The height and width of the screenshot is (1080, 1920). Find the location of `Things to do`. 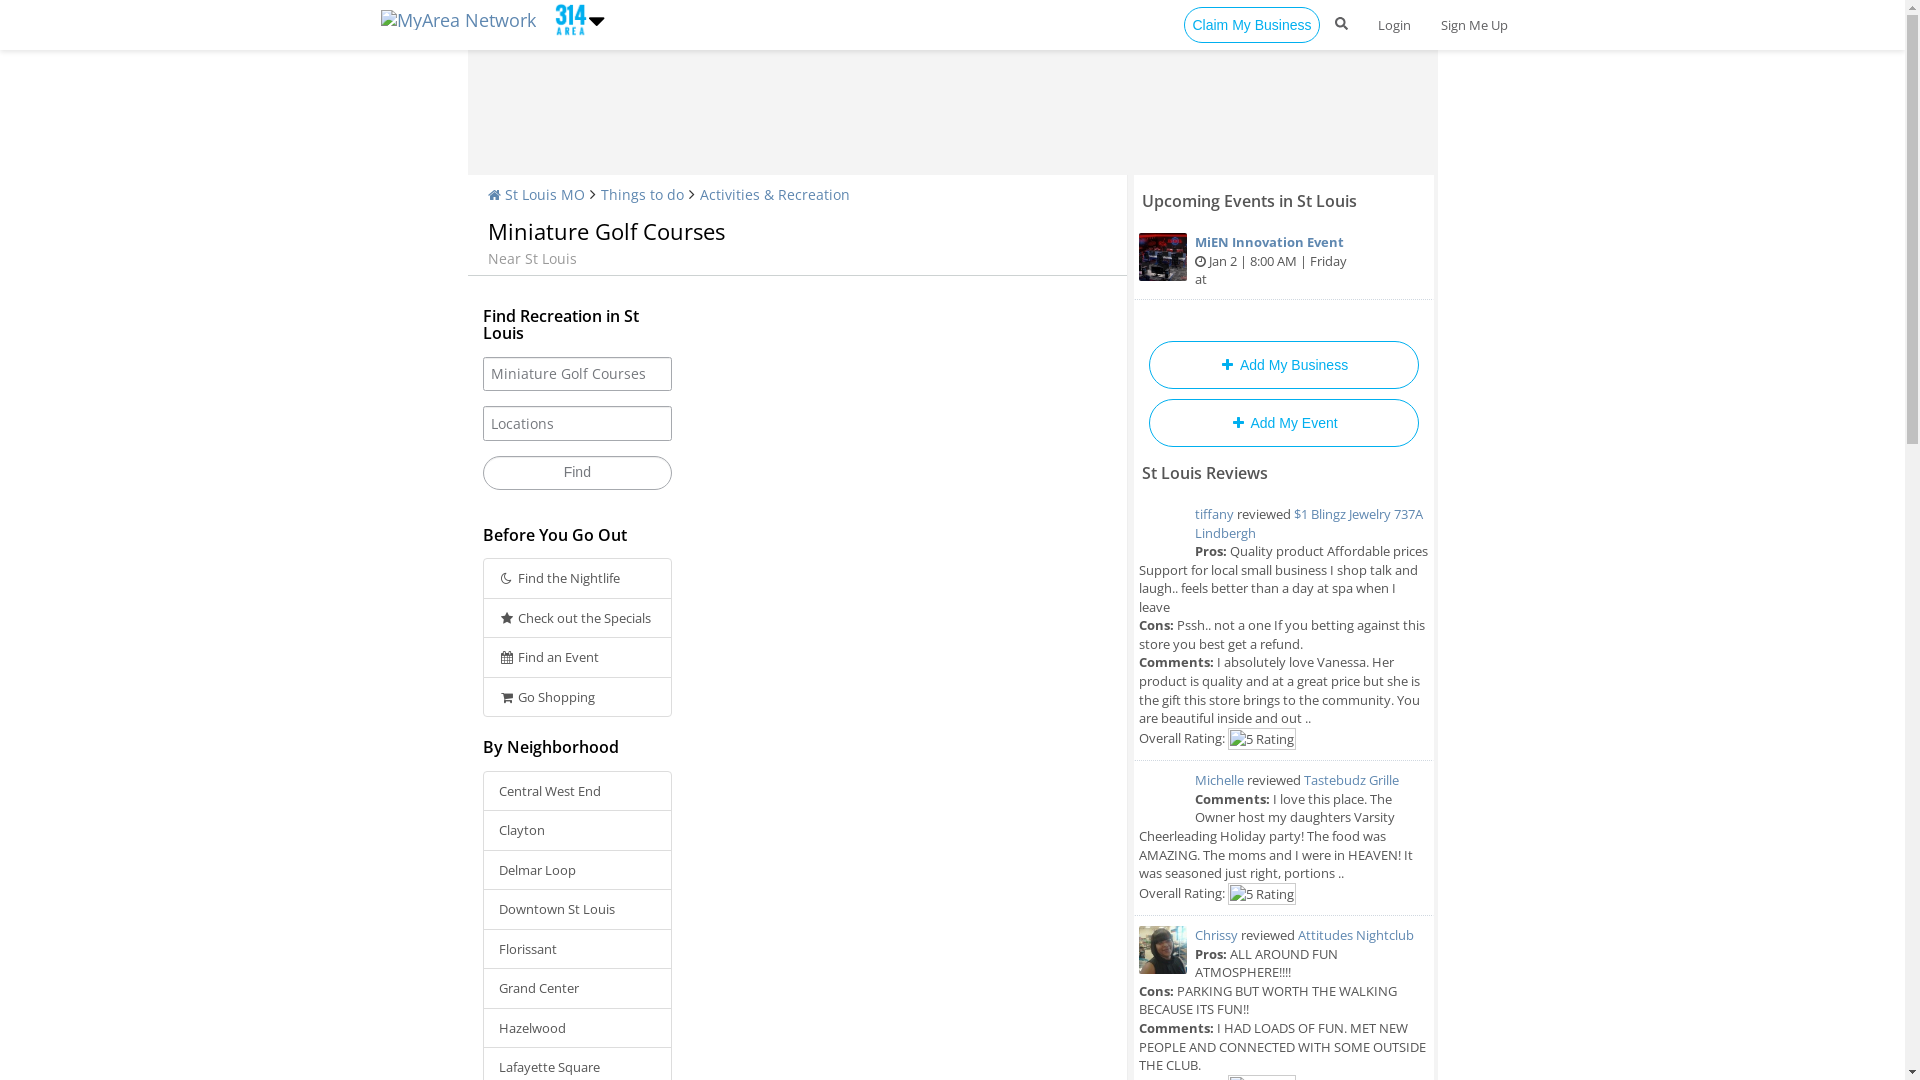

Things to do is located at coordinates (642, 194).